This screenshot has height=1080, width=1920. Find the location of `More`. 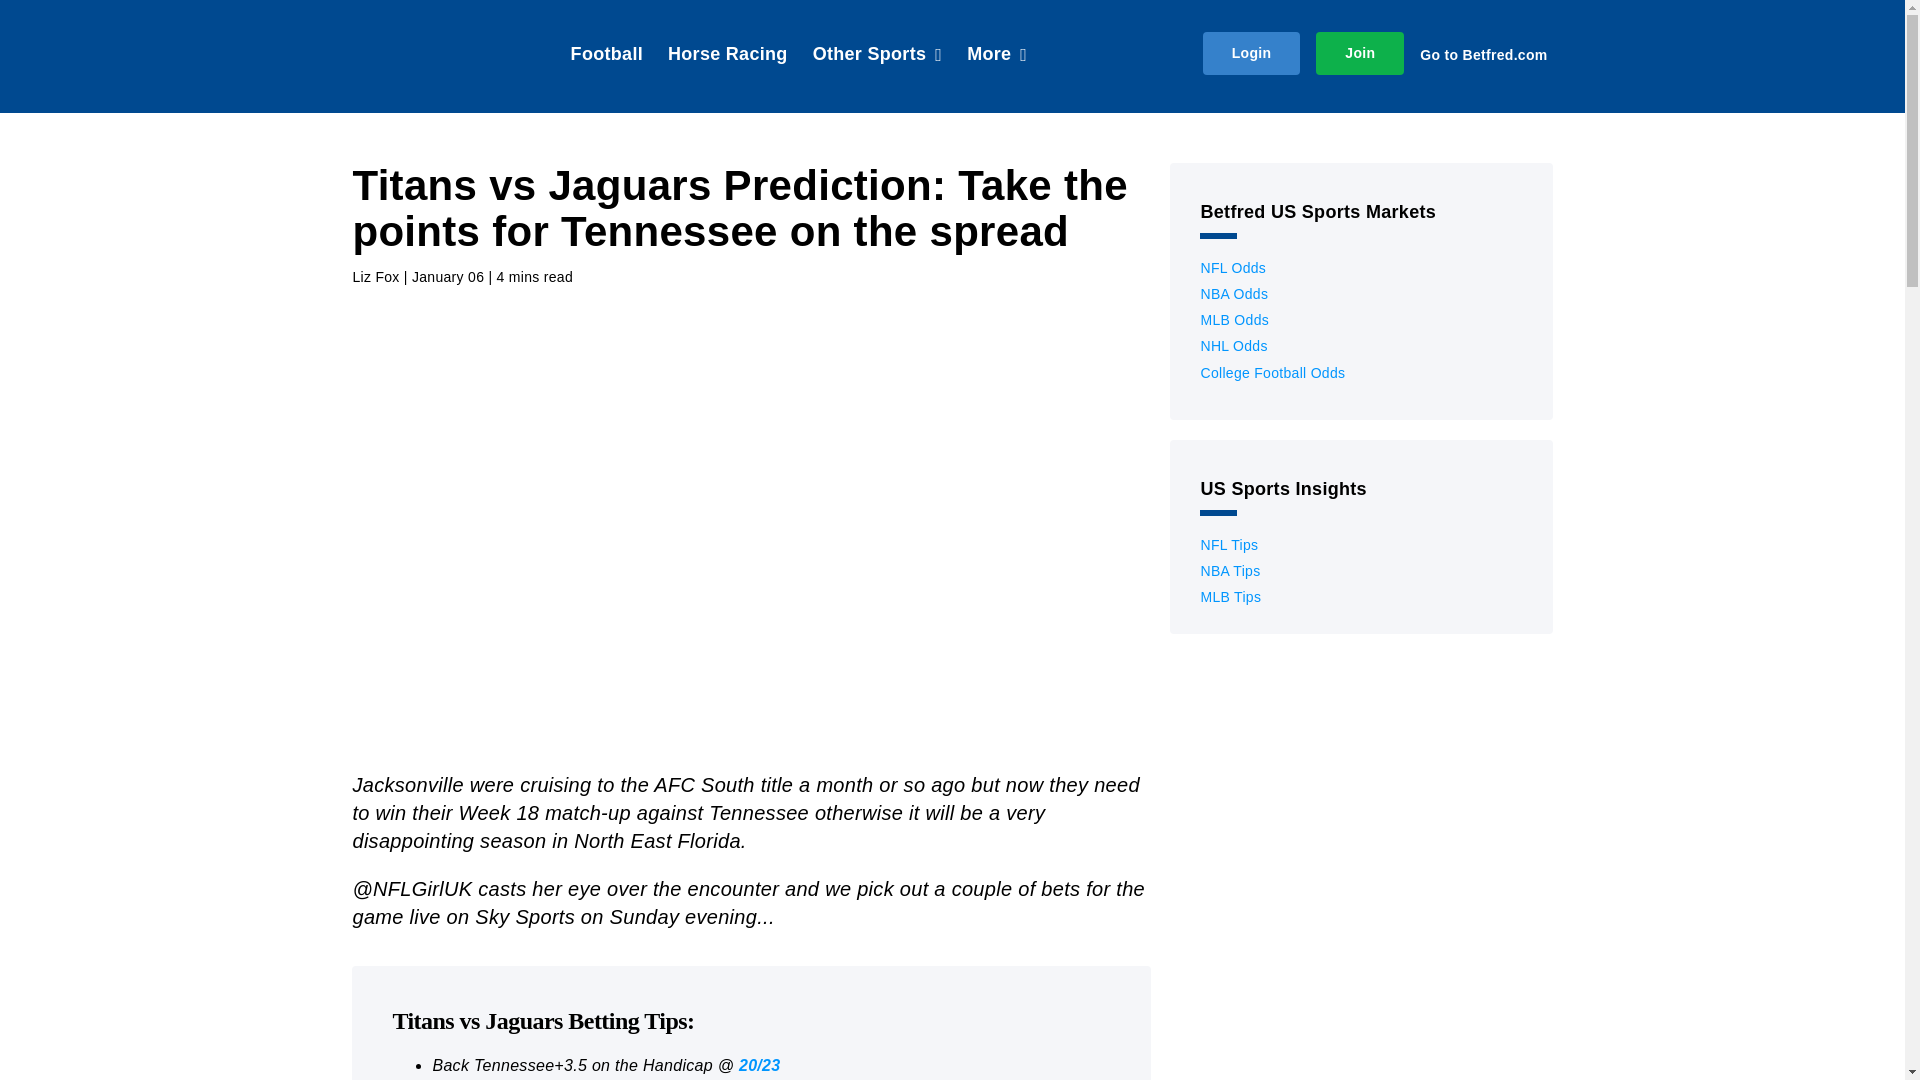

More is located at coordinates (997, 56).